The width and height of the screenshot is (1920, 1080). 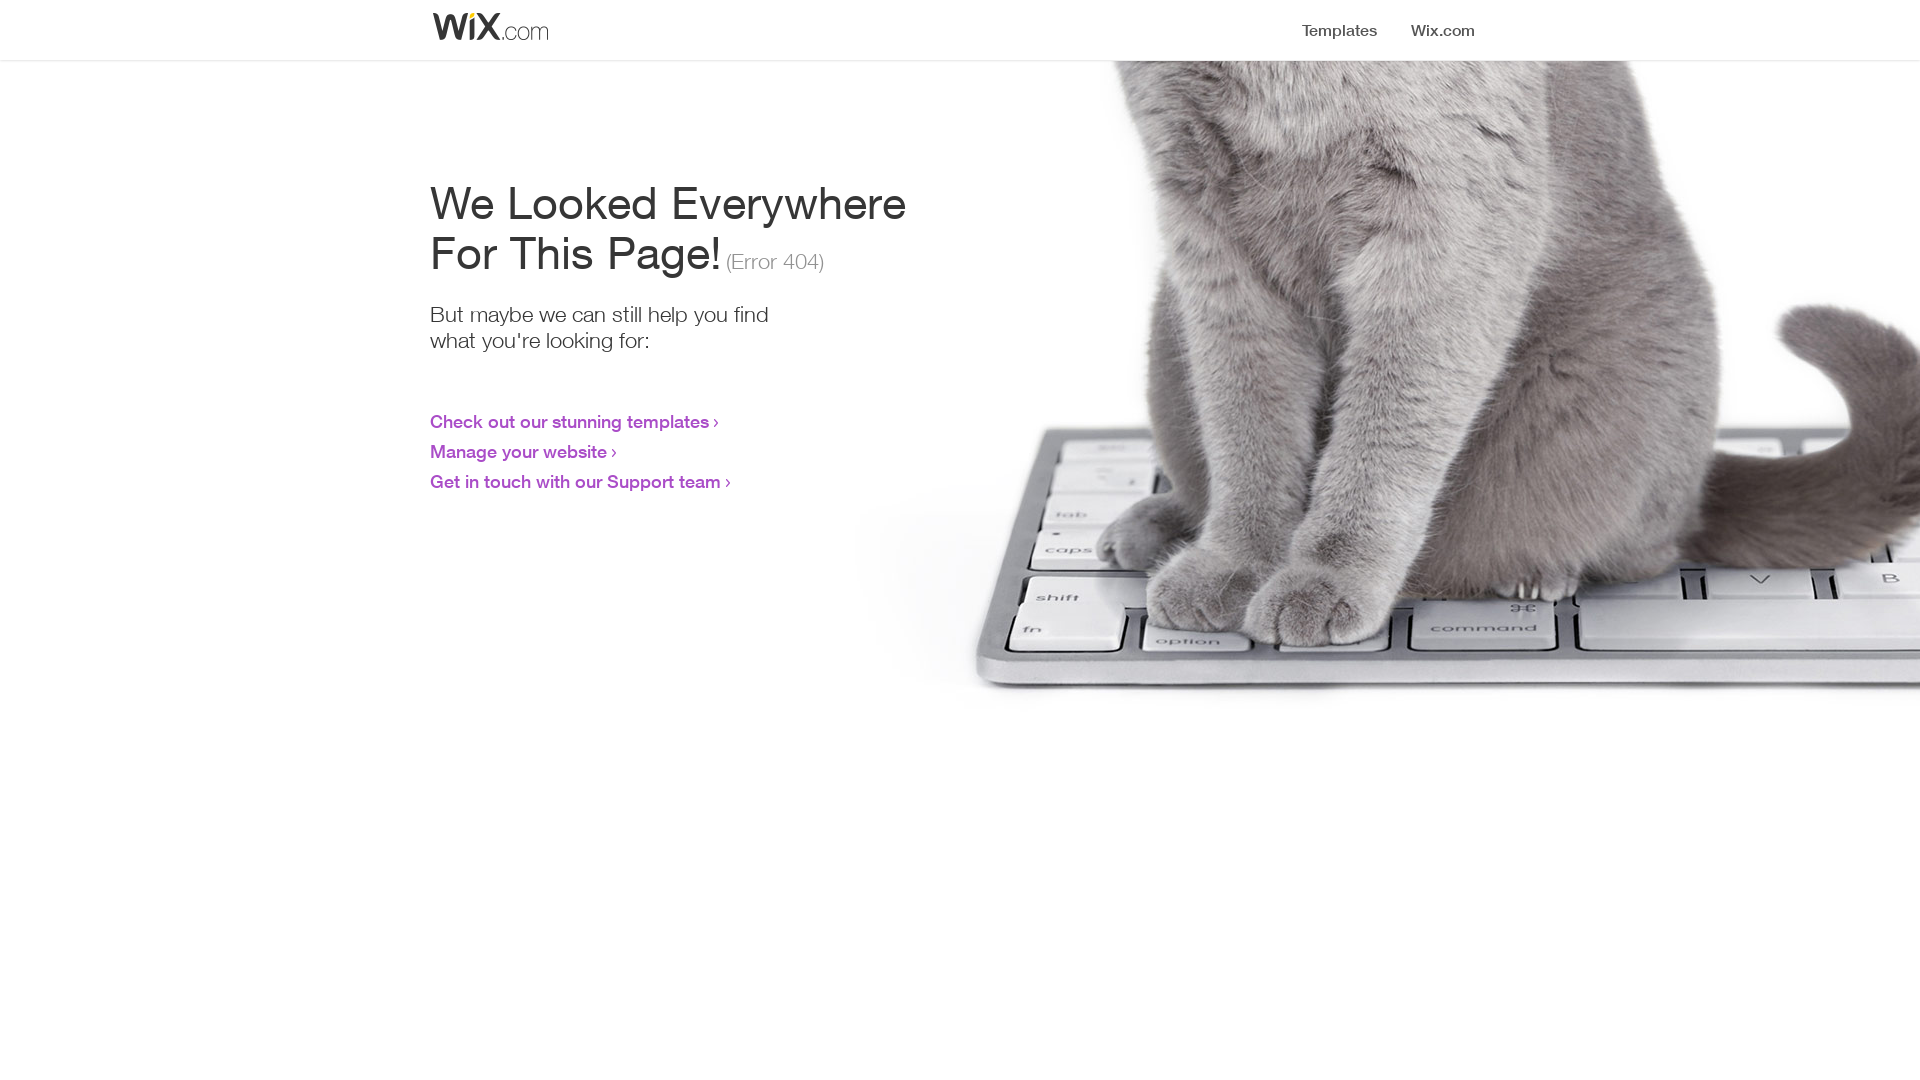 I want to click on Check out our stunning templates, so click(x=570, y=421).